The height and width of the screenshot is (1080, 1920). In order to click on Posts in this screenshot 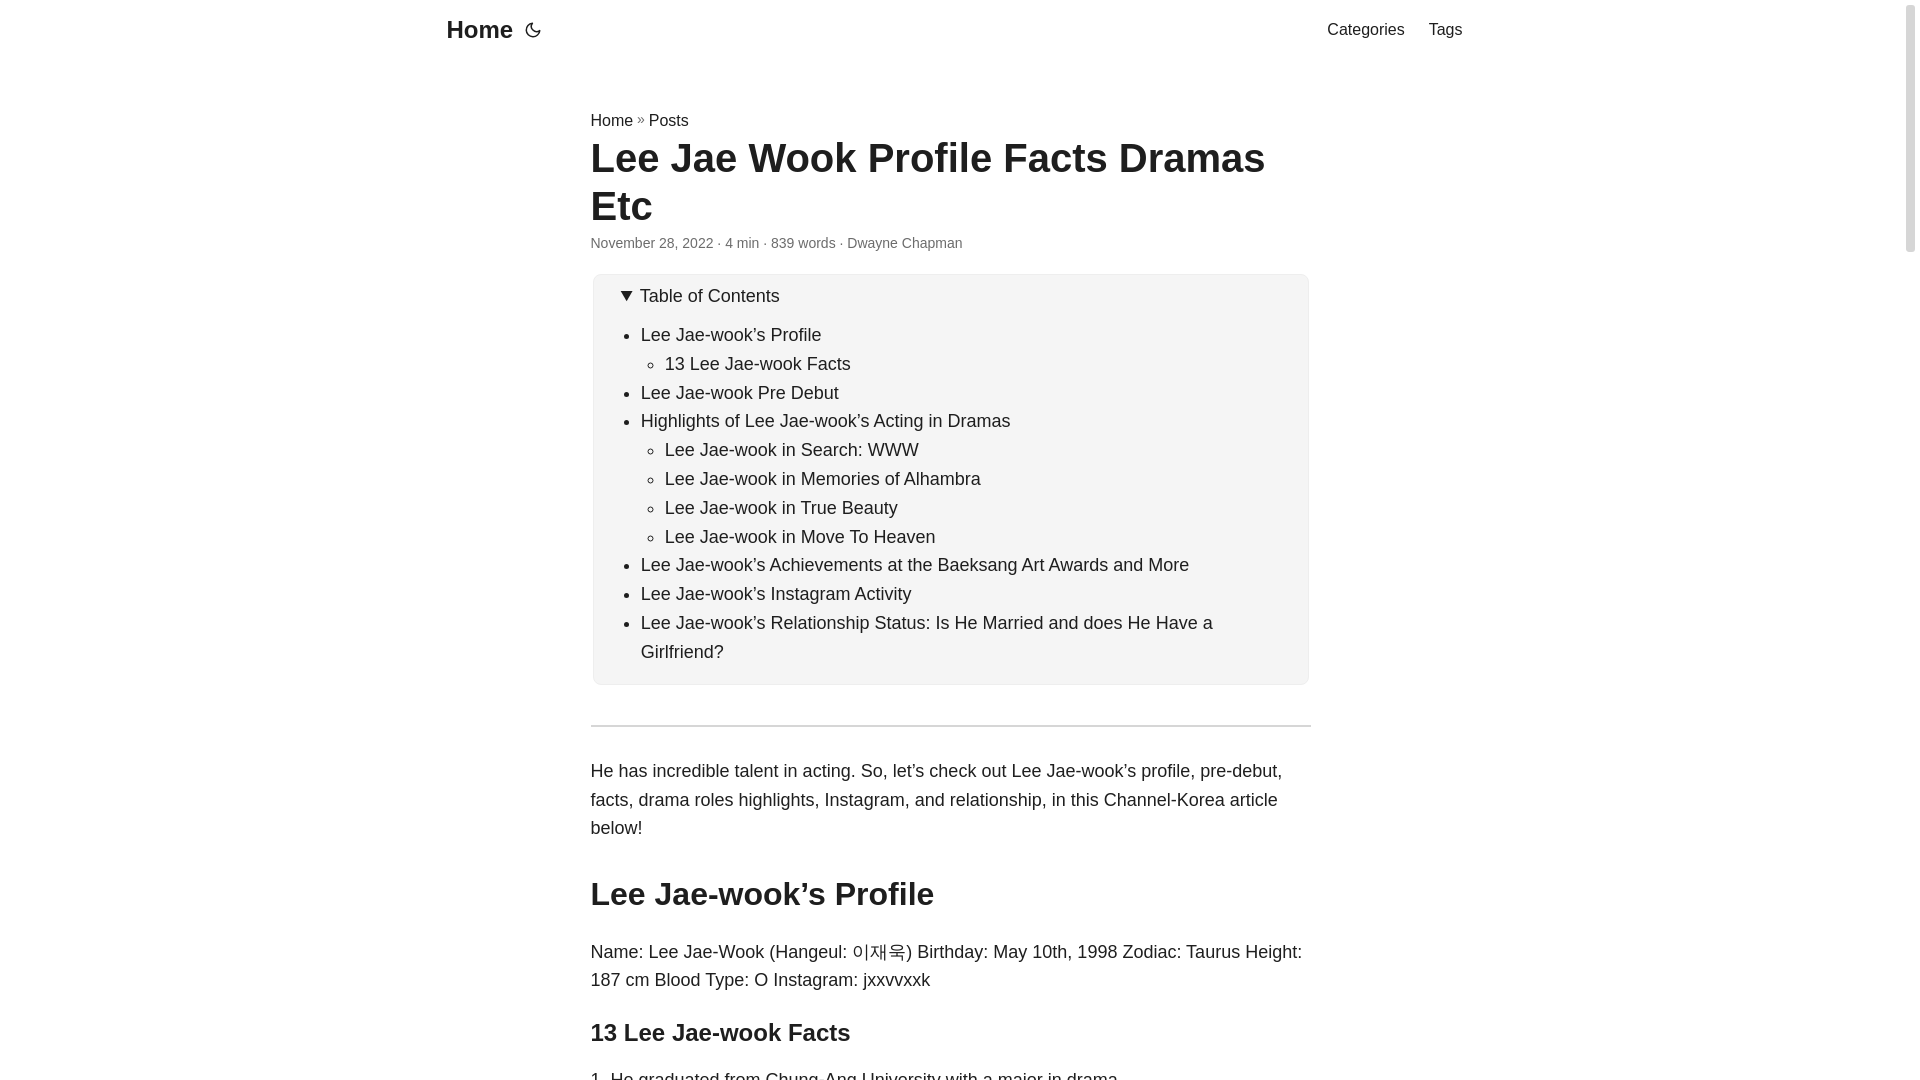, I will do `click(668, 120)`.